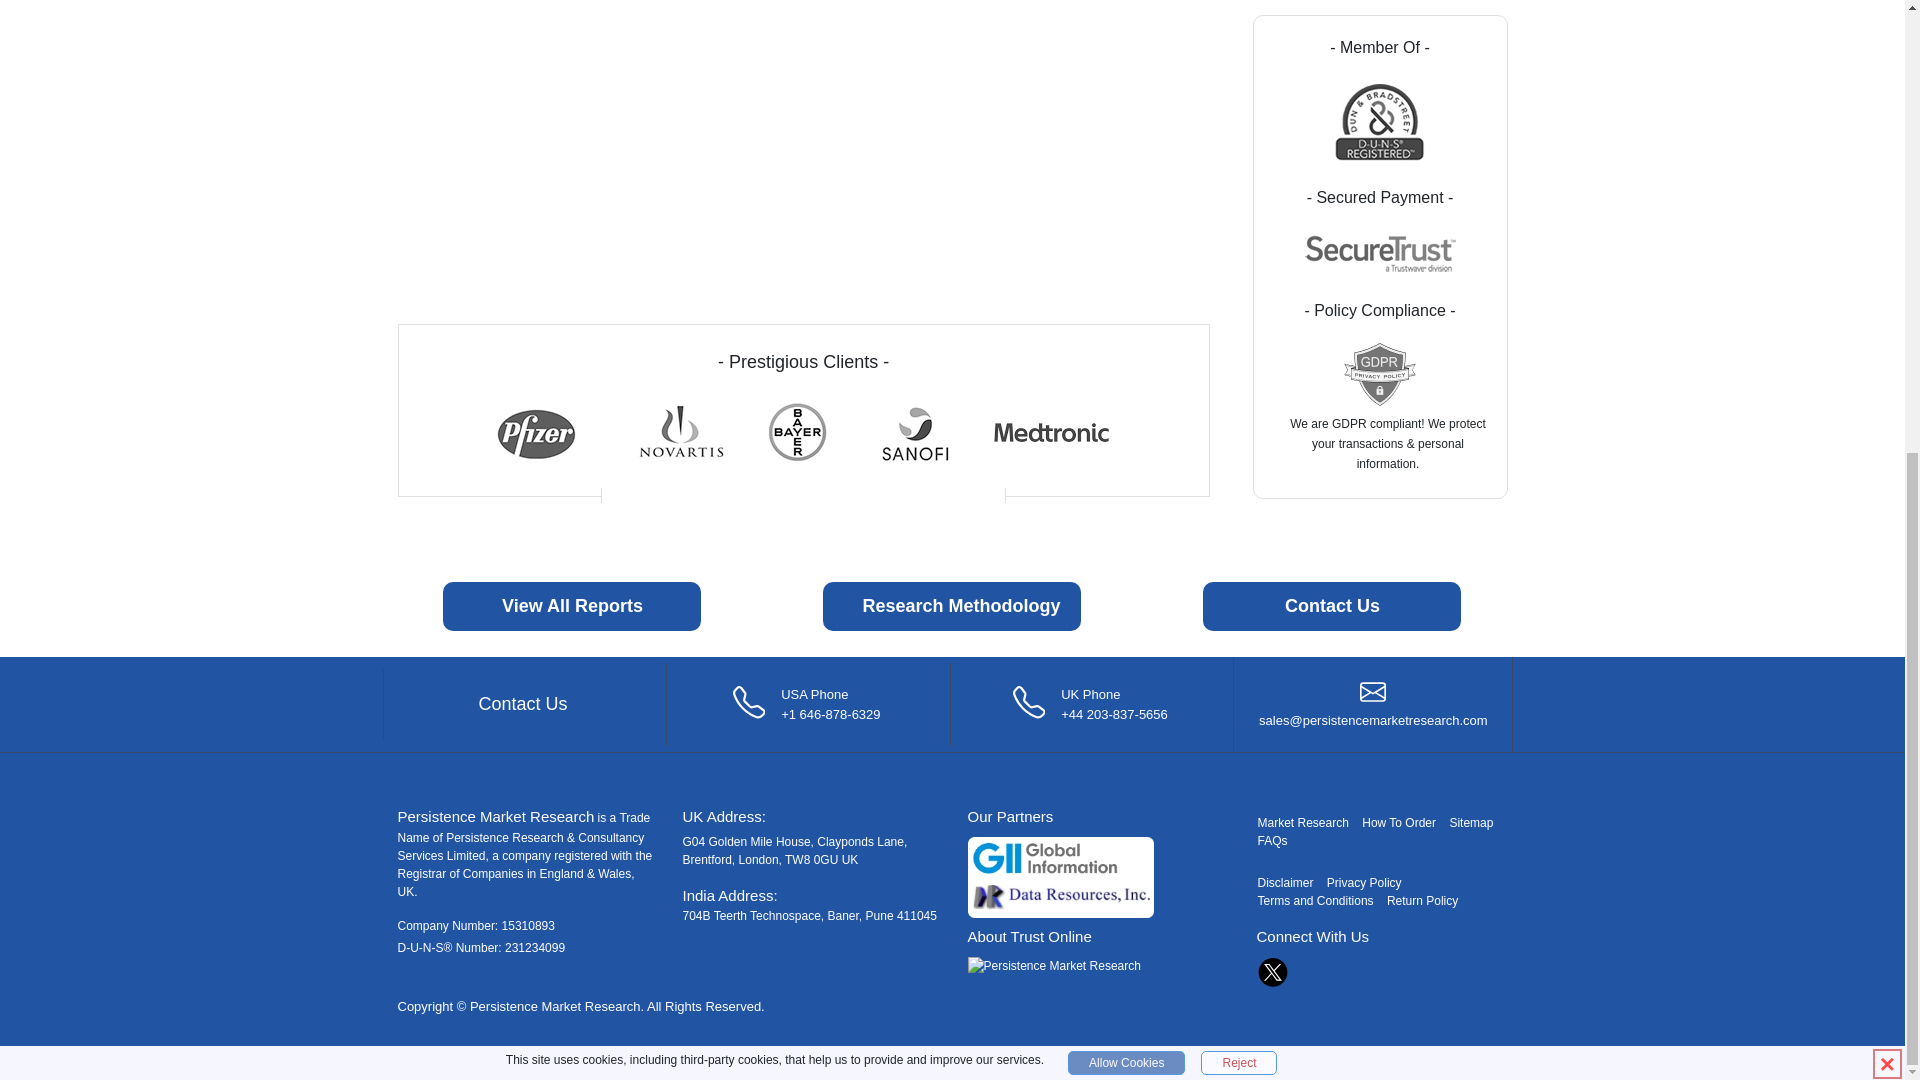  I want to click on Privacy Policy, so click(1364, 882).